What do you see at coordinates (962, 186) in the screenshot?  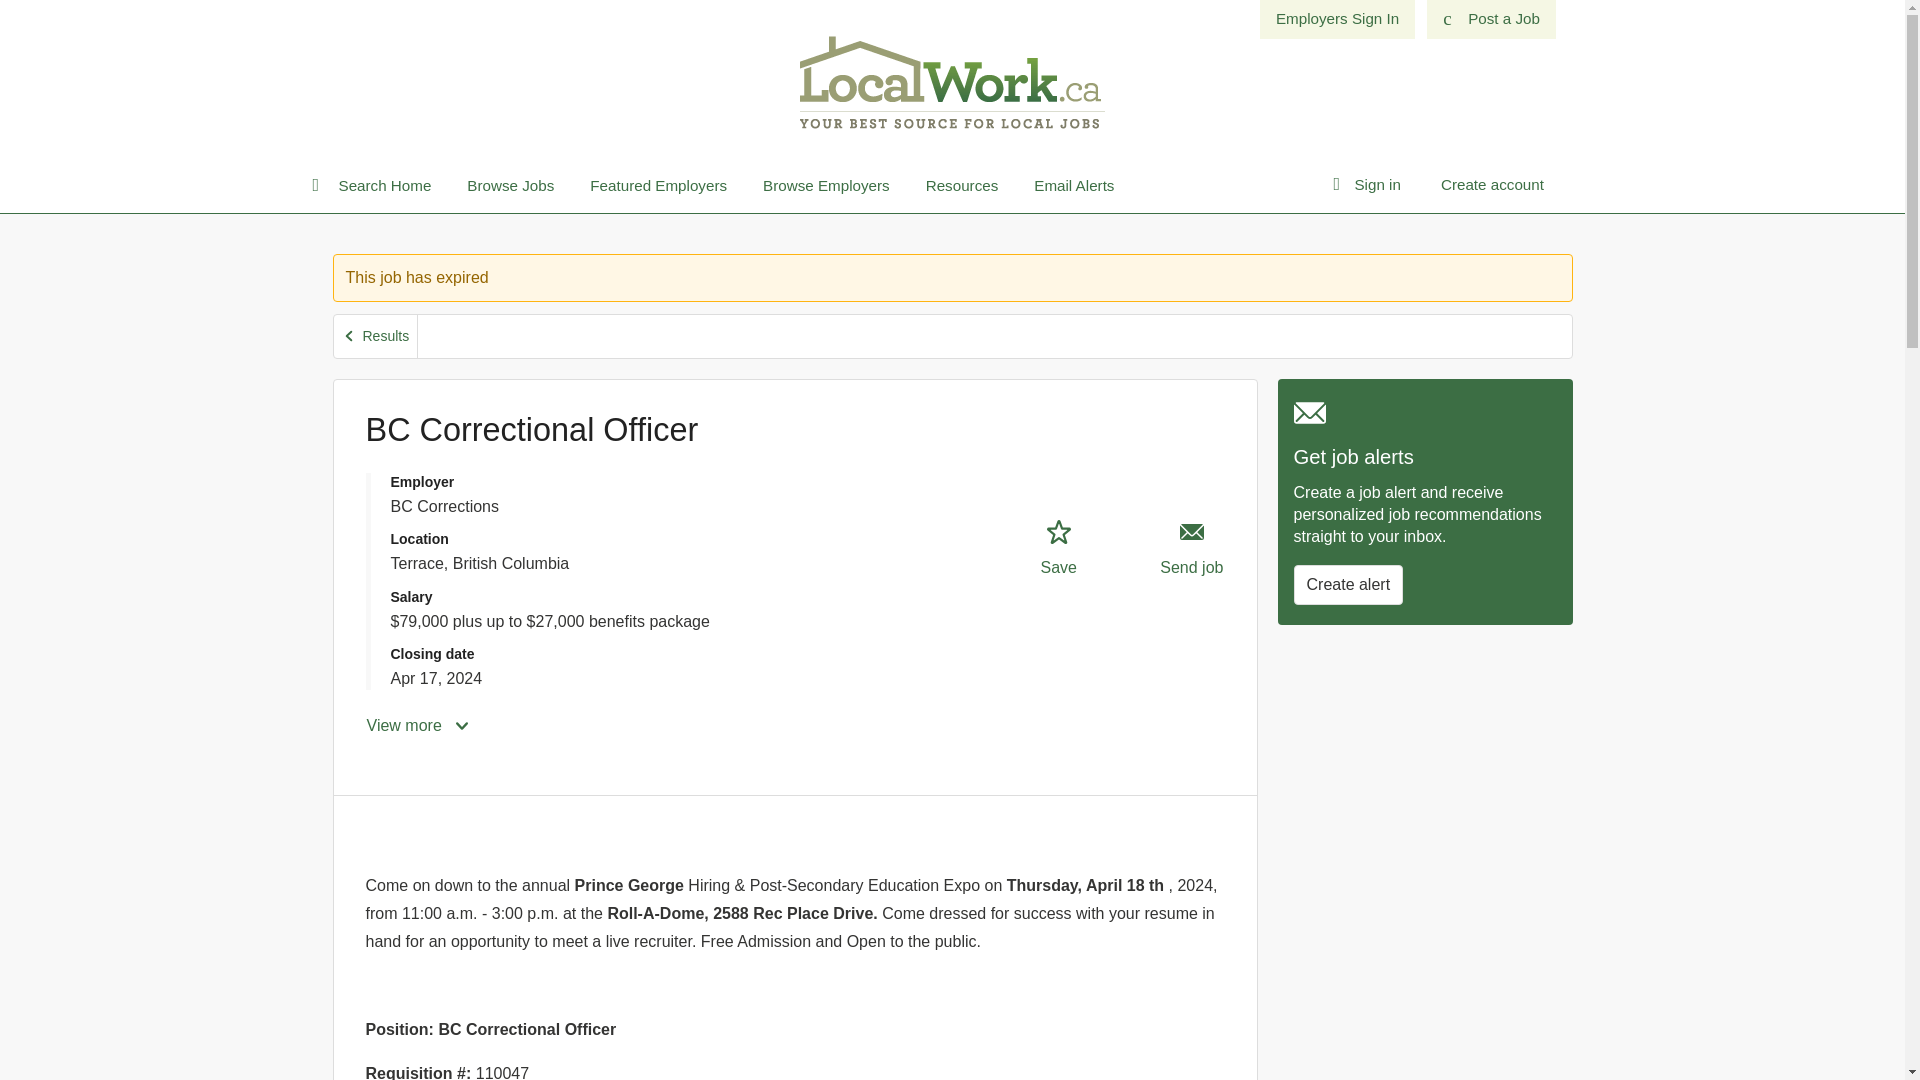 I see `Resources` at bounding box center [962, 186].